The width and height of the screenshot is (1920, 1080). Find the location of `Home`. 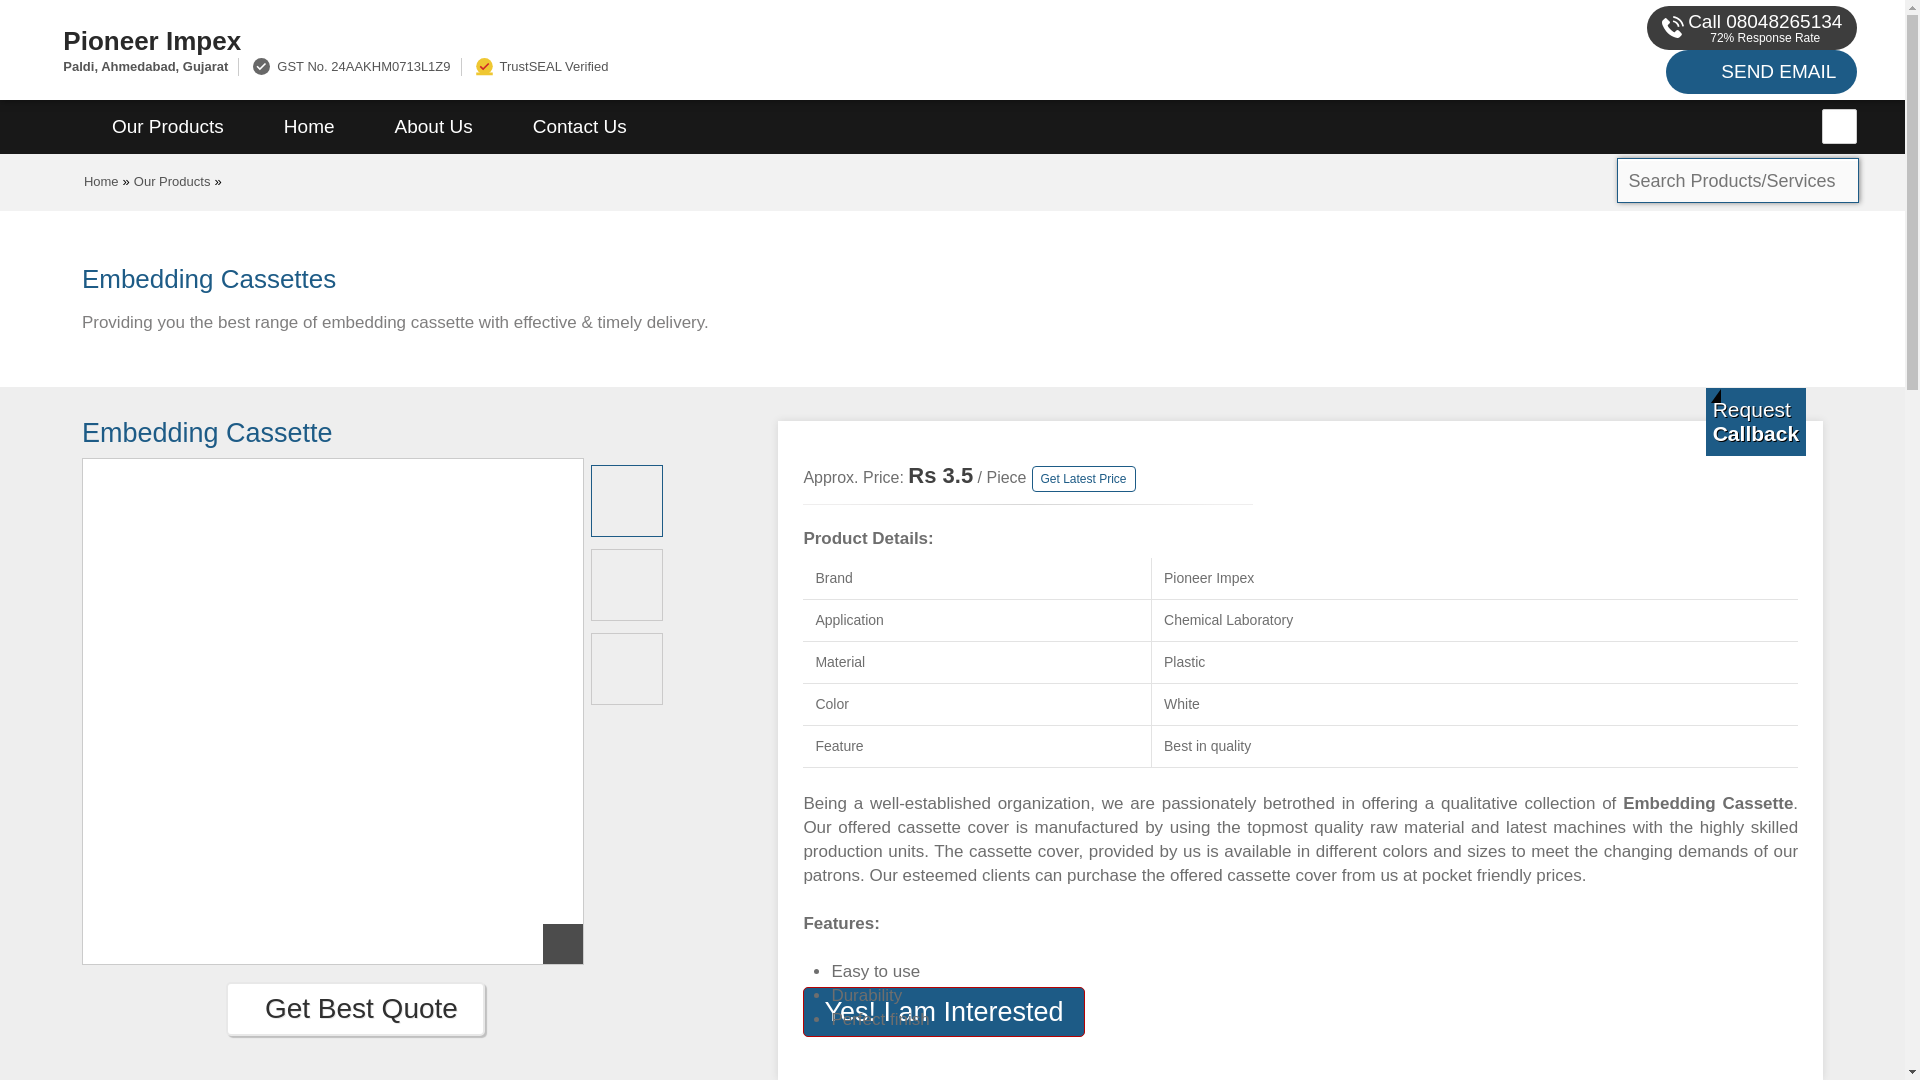

Home is located at coordinates (102, 181).